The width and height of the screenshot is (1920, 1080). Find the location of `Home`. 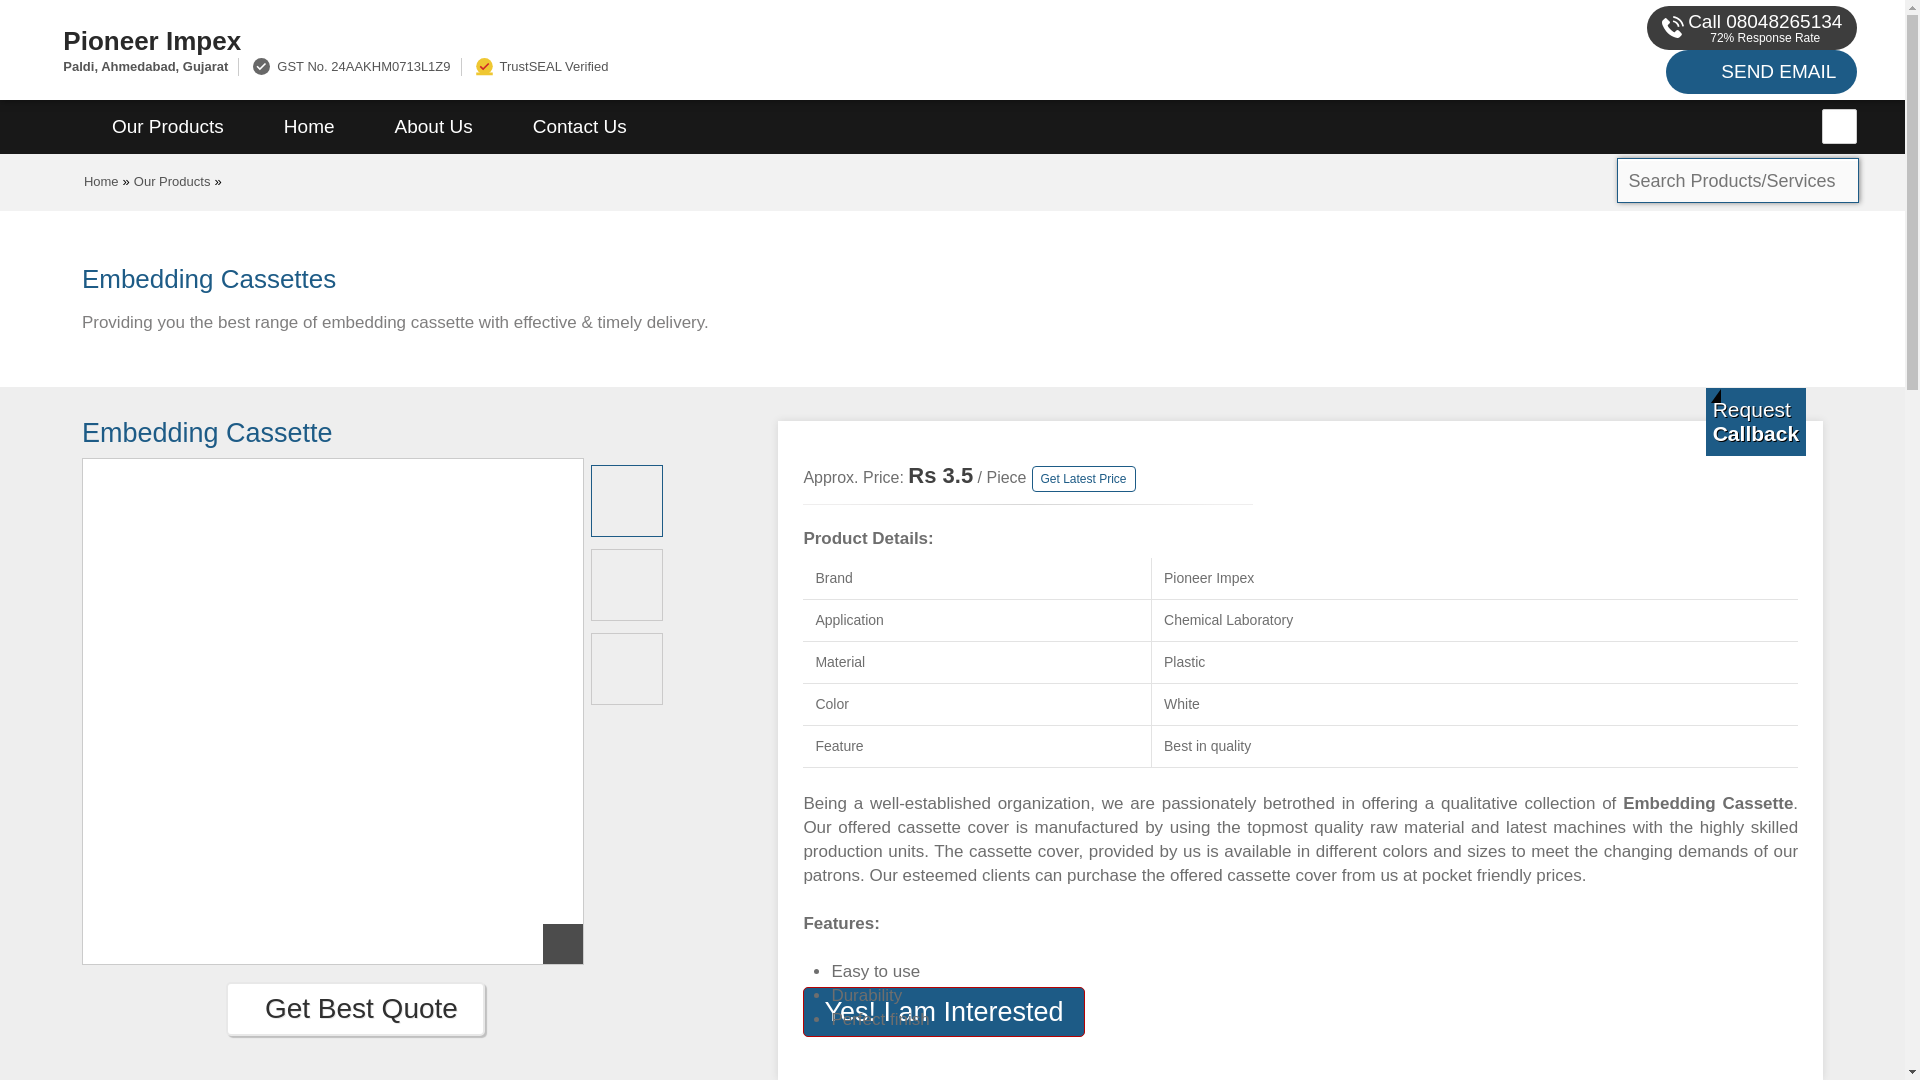

Home is located at coordinates (102, 181).